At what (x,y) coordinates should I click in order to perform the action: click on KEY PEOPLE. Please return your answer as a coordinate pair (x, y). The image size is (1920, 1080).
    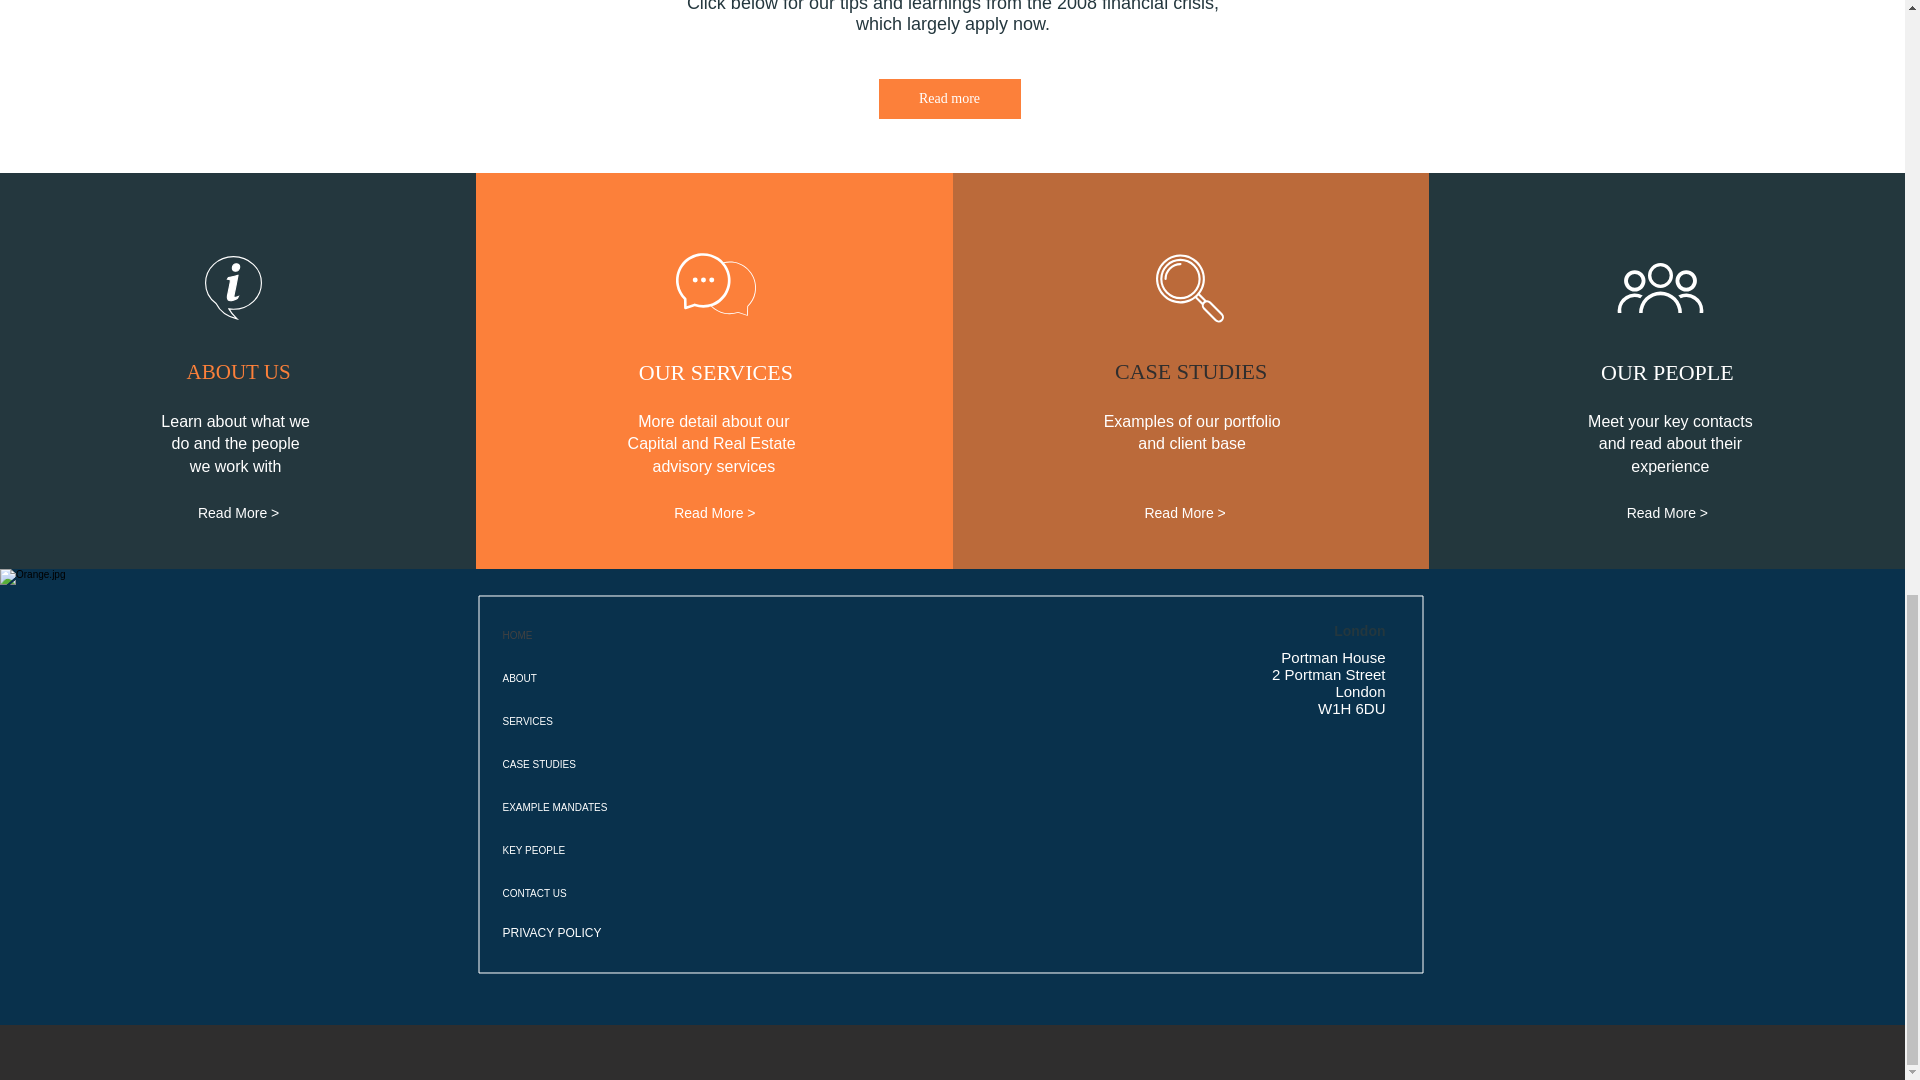
    Looking at the image, I should click on (658, 850).